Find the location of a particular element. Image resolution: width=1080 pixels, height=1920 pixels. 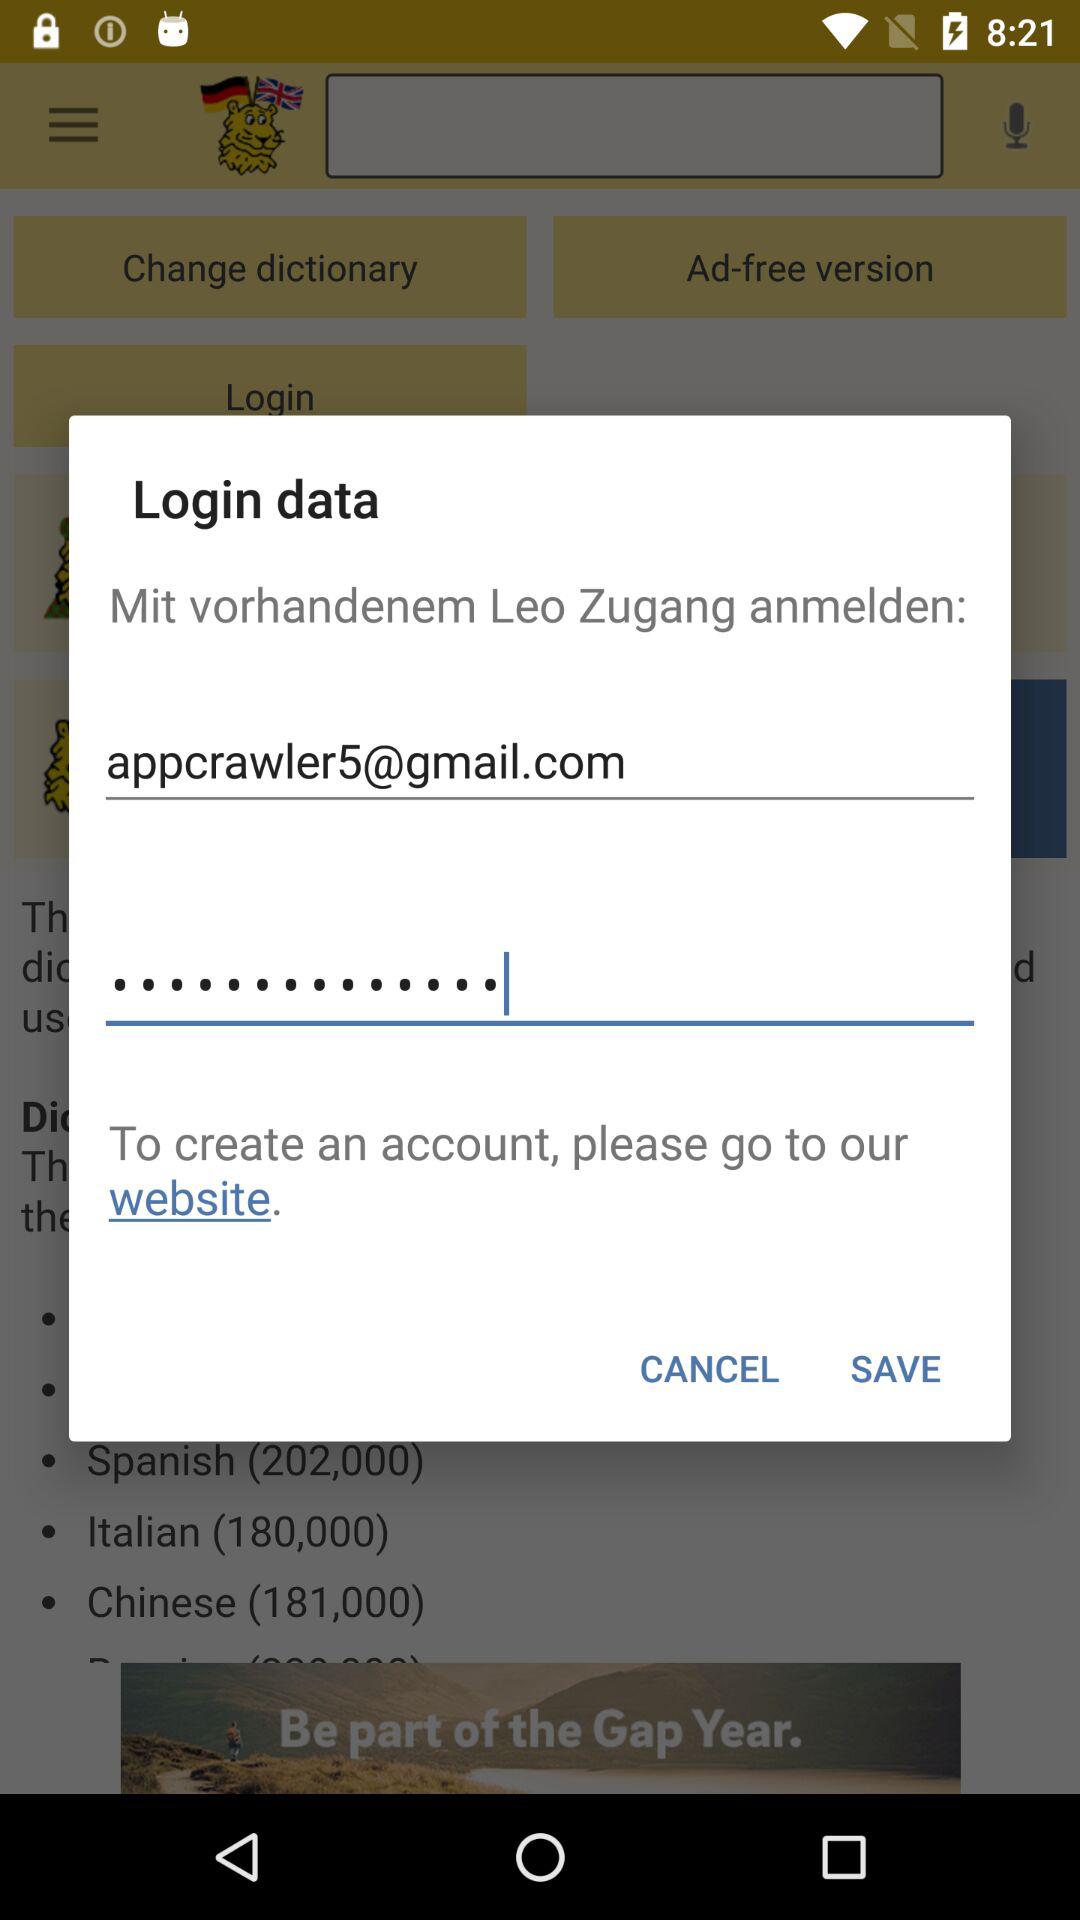

turn on cancel item is located at coordinates (710, 1368).